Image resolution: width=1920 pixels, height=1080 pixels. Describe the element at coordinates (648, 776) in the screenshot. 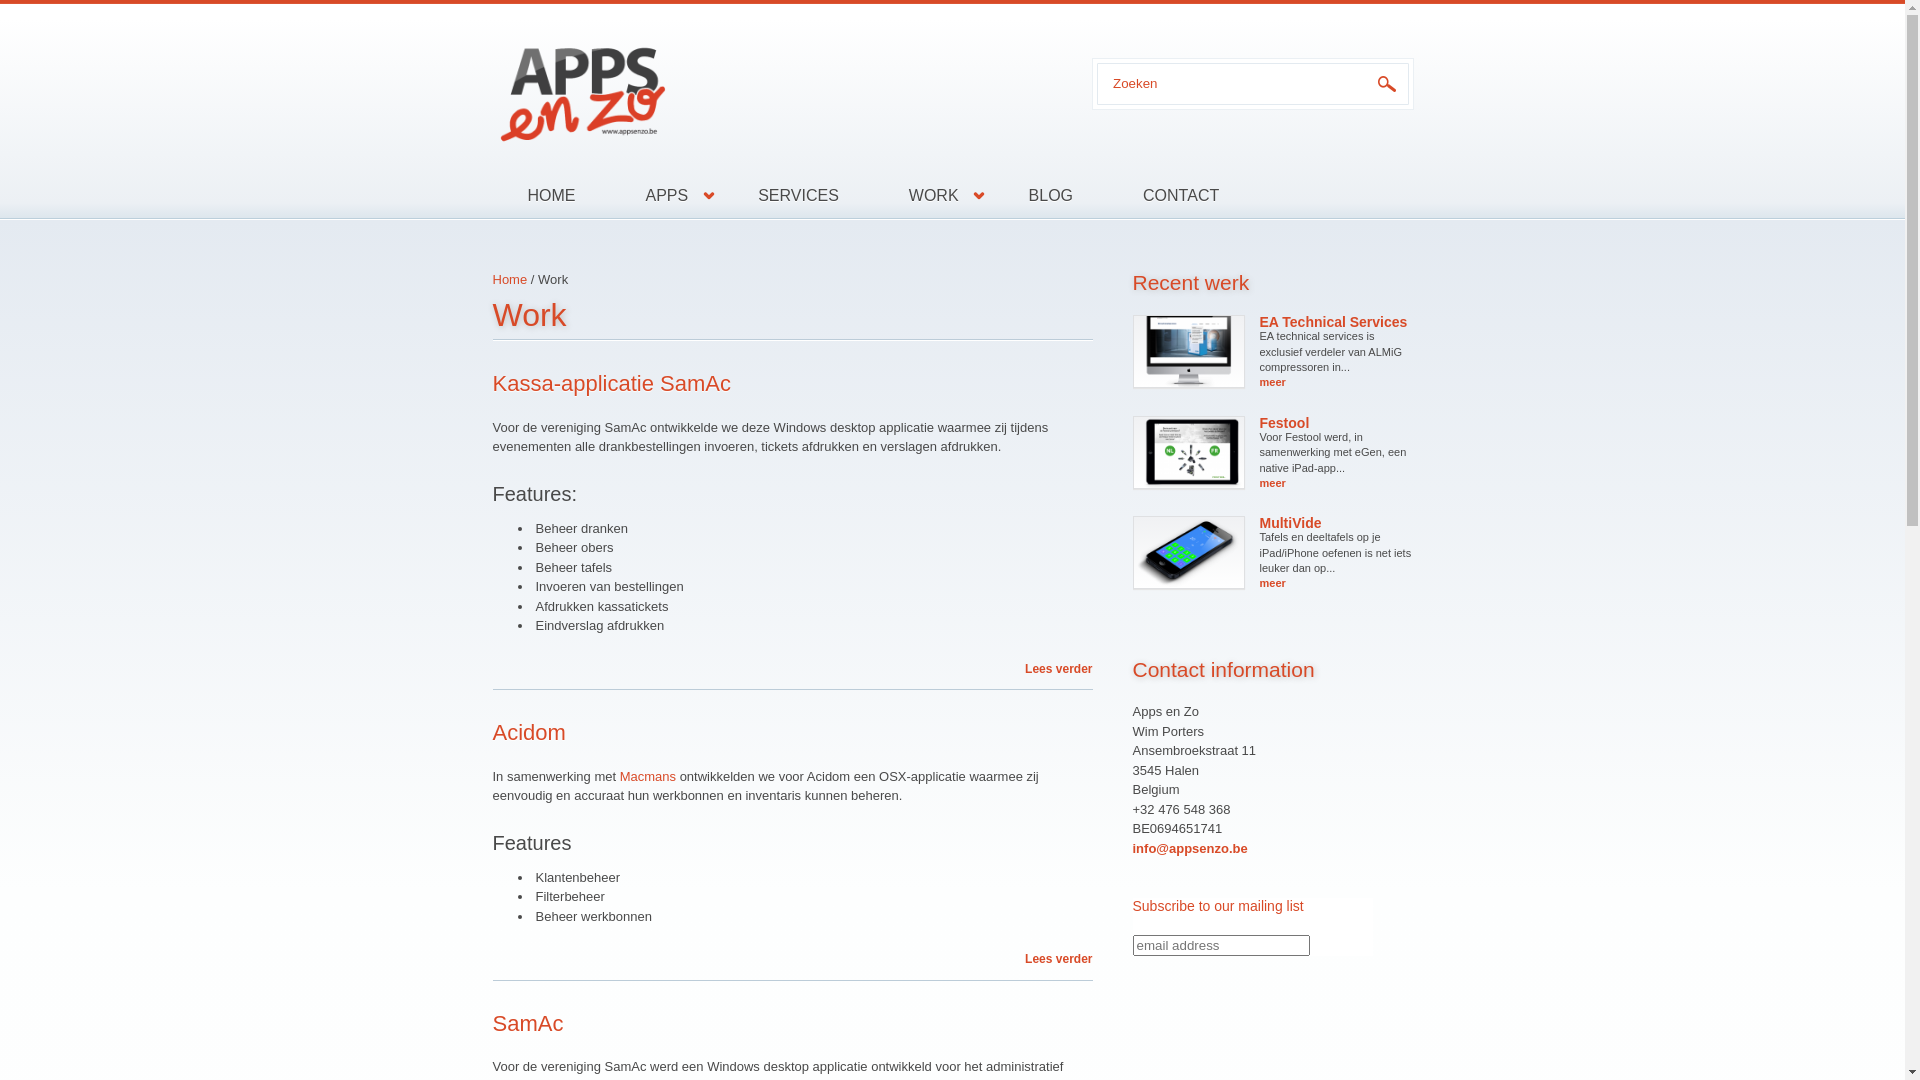

I see `Macmans` at that location.